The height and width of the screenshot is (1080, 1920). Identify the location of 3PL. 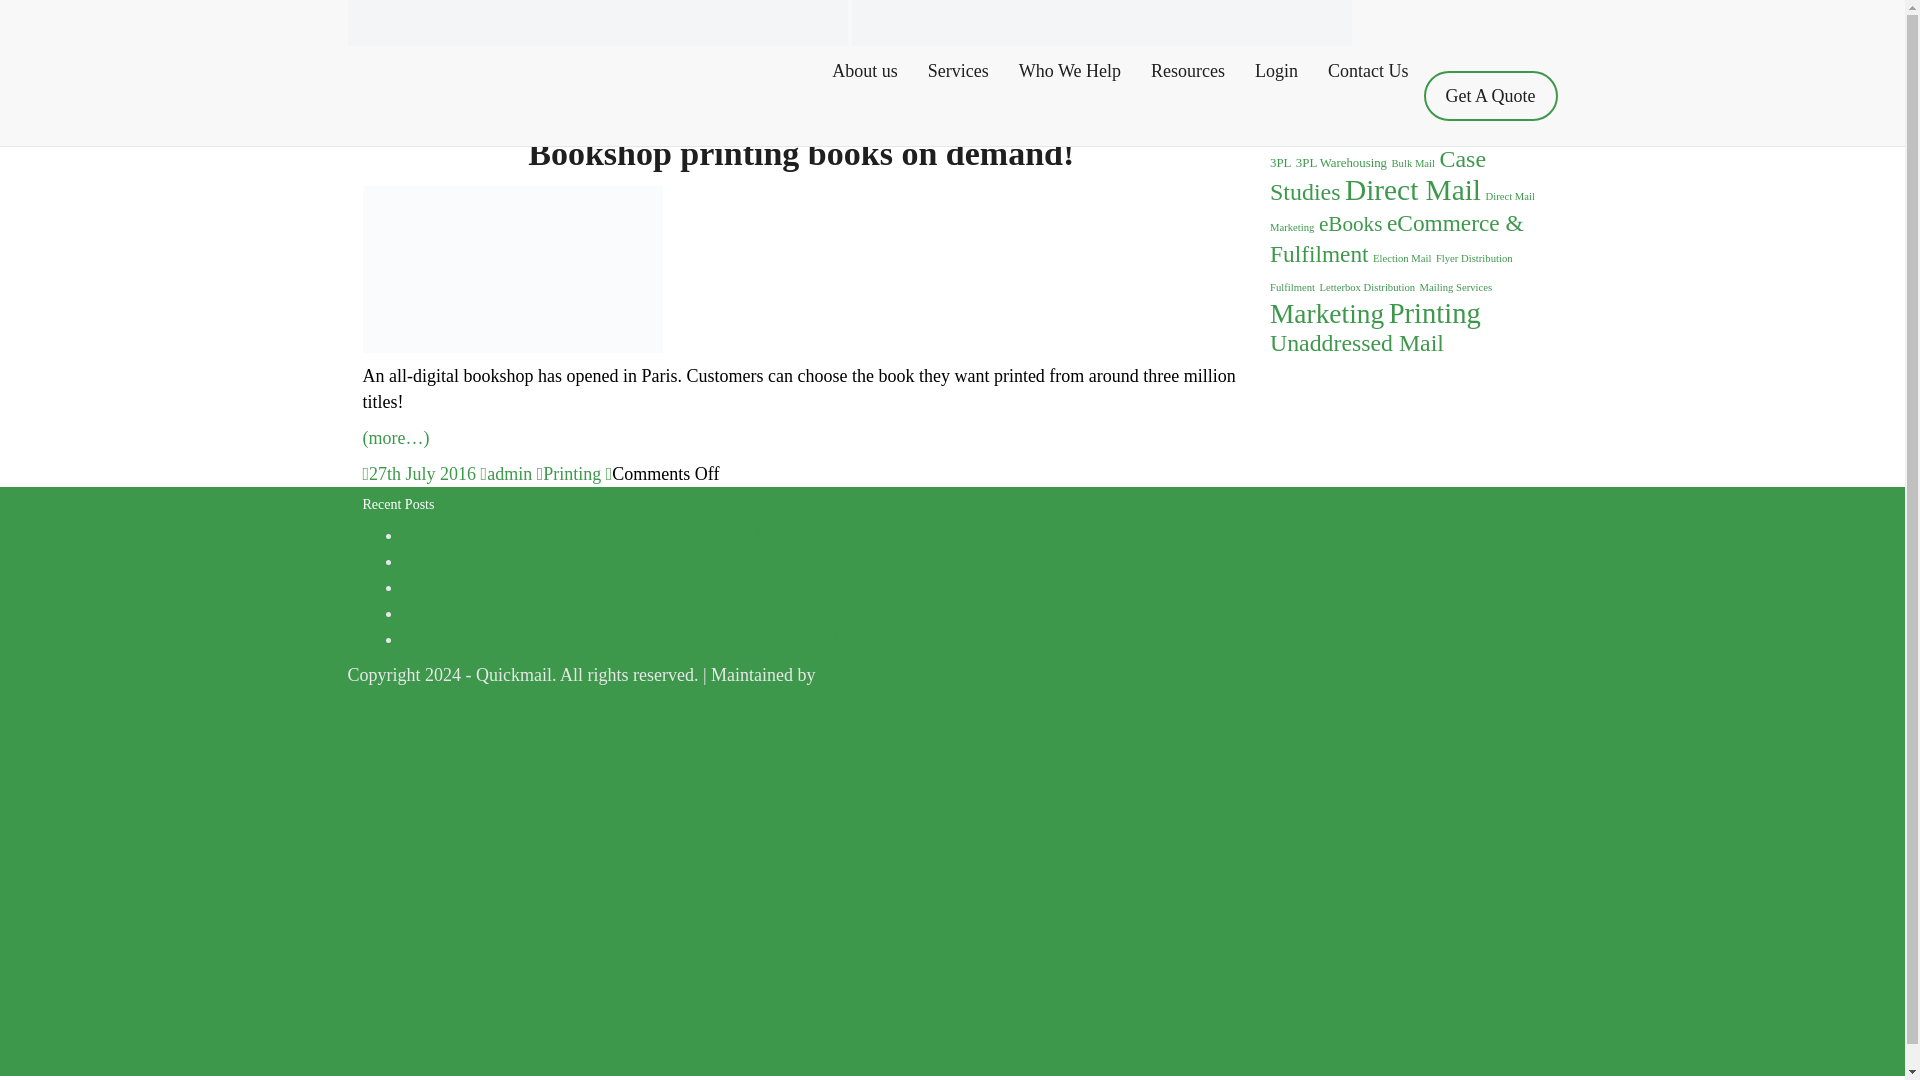
(1280, 162).